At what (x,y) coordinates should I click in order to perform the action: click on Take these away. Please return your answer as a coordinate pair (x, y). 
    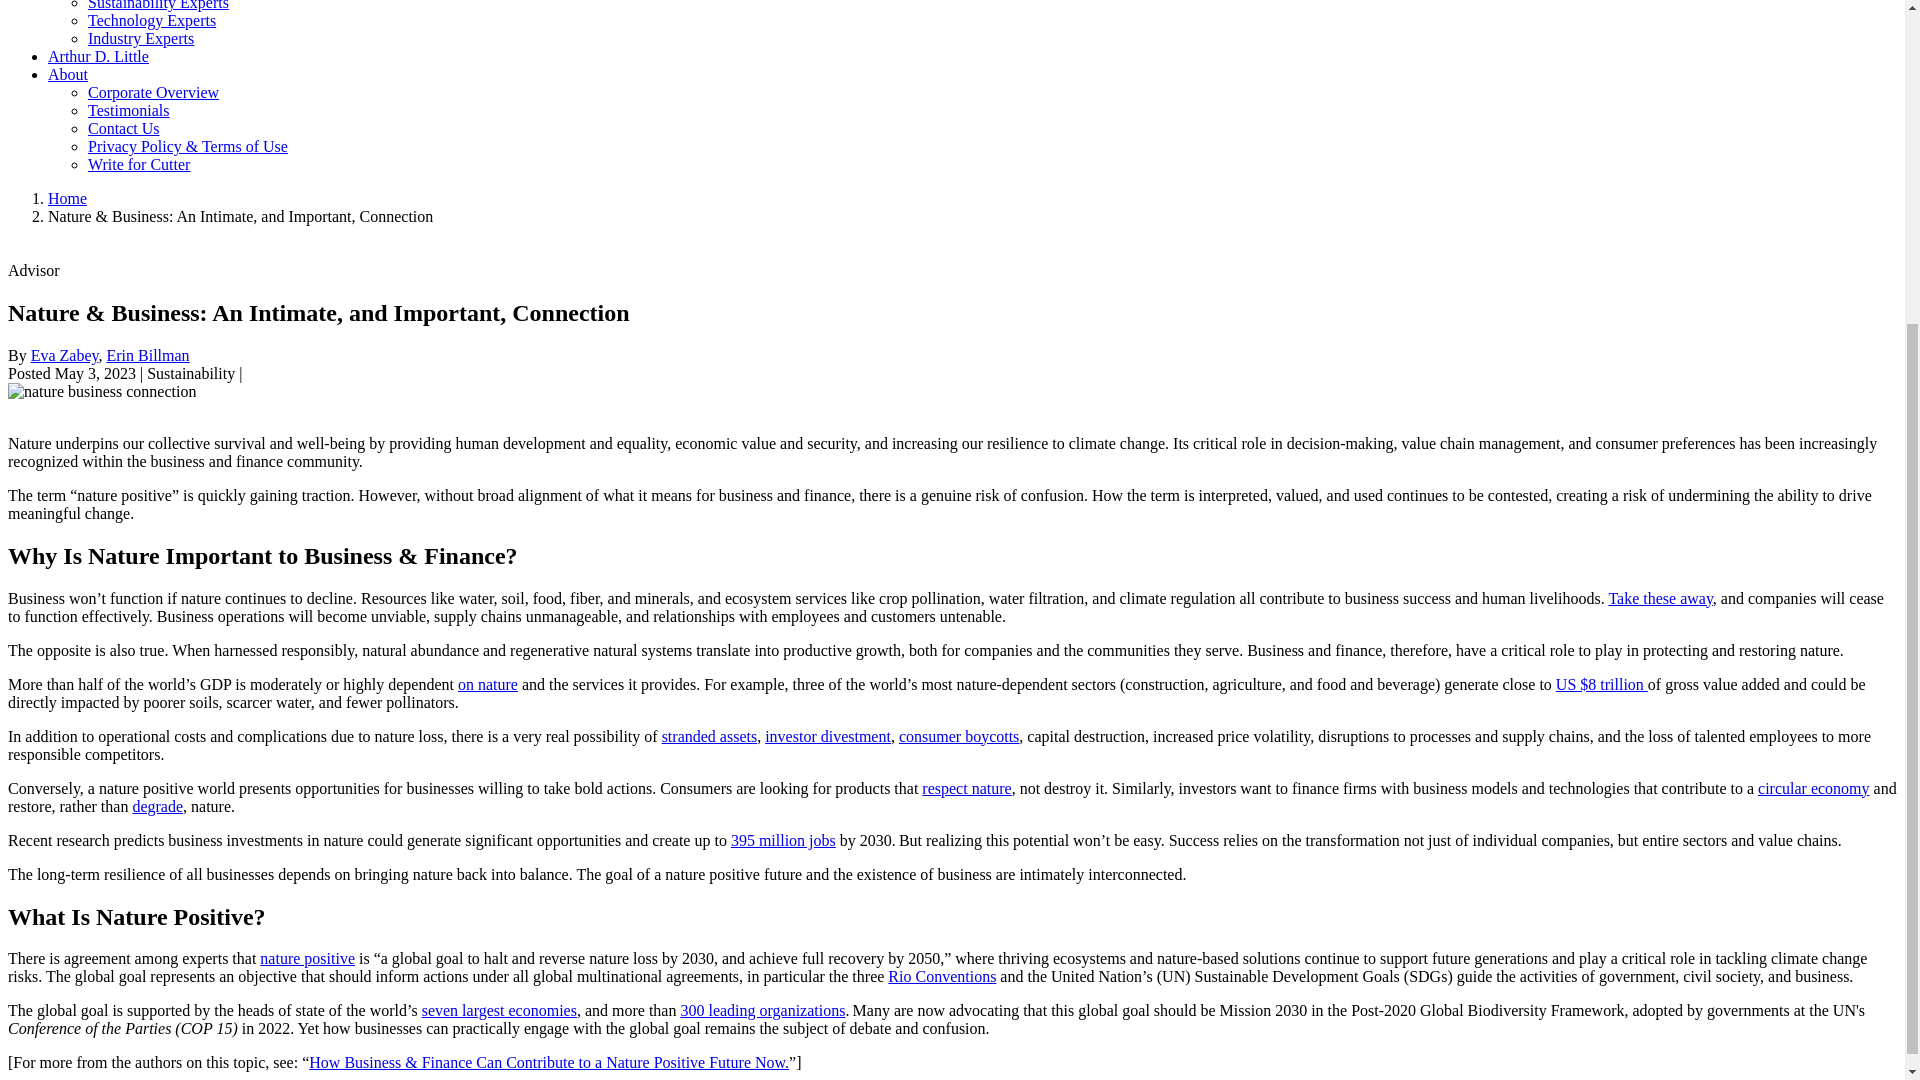
    Looking at the image, I should click on (1660, 598).